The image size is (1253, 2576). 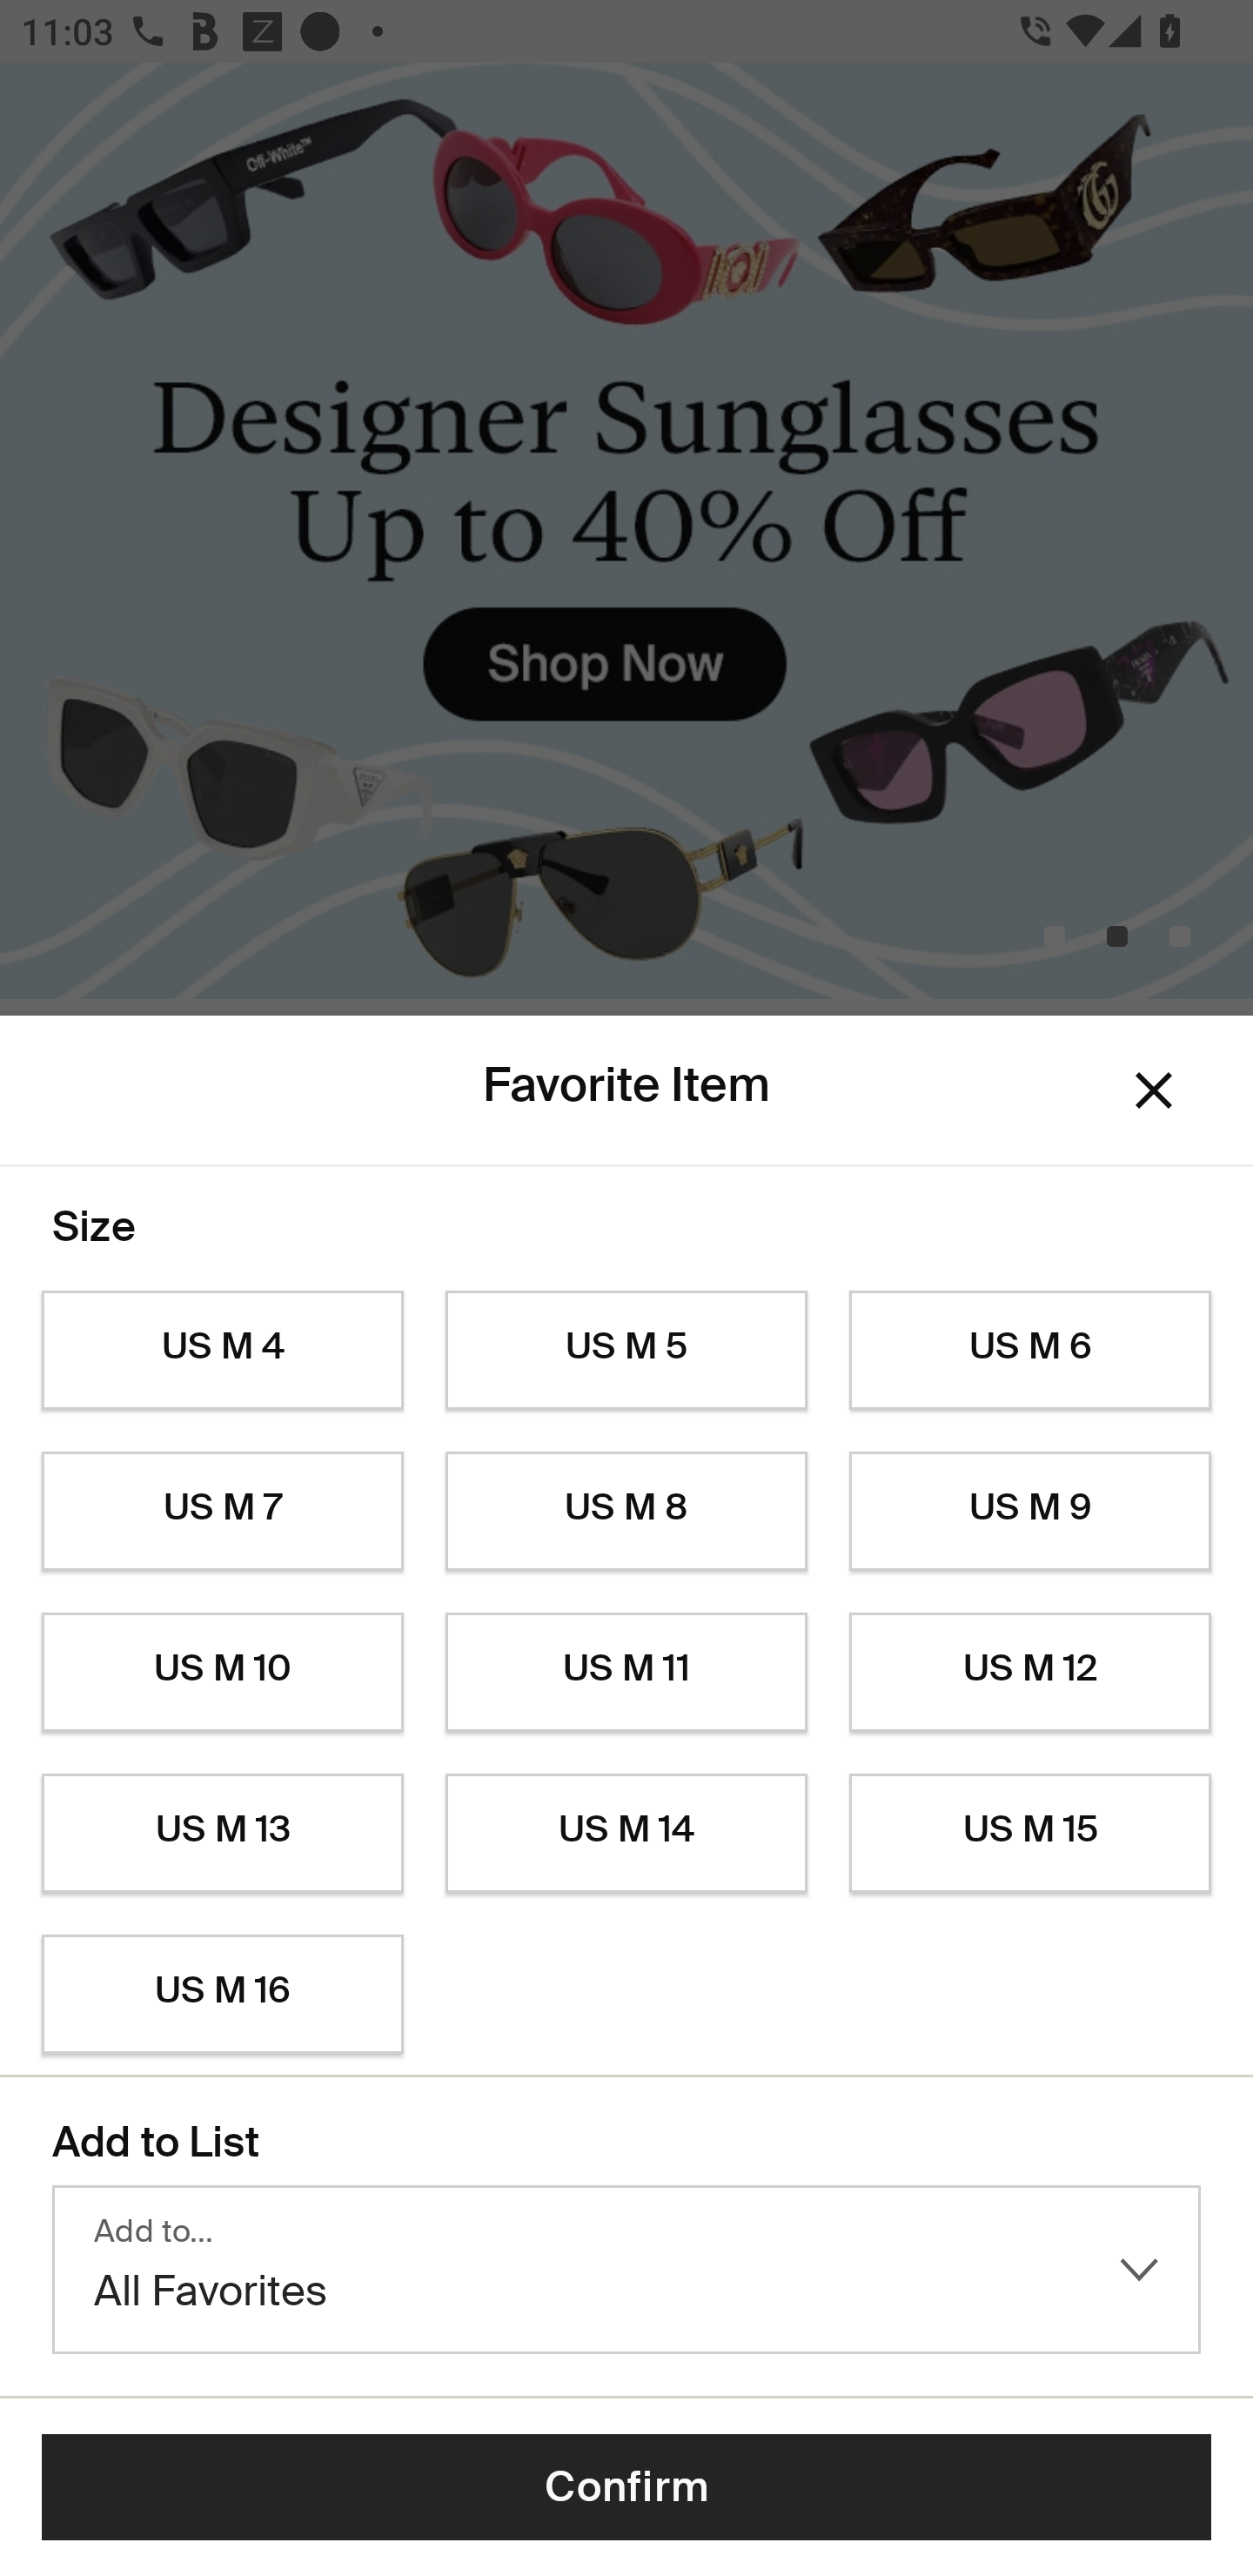 What do you see at coordinates (1030, 1351) in the screenshot?
I see `US M 6` at bounding box center [1030, 1351].